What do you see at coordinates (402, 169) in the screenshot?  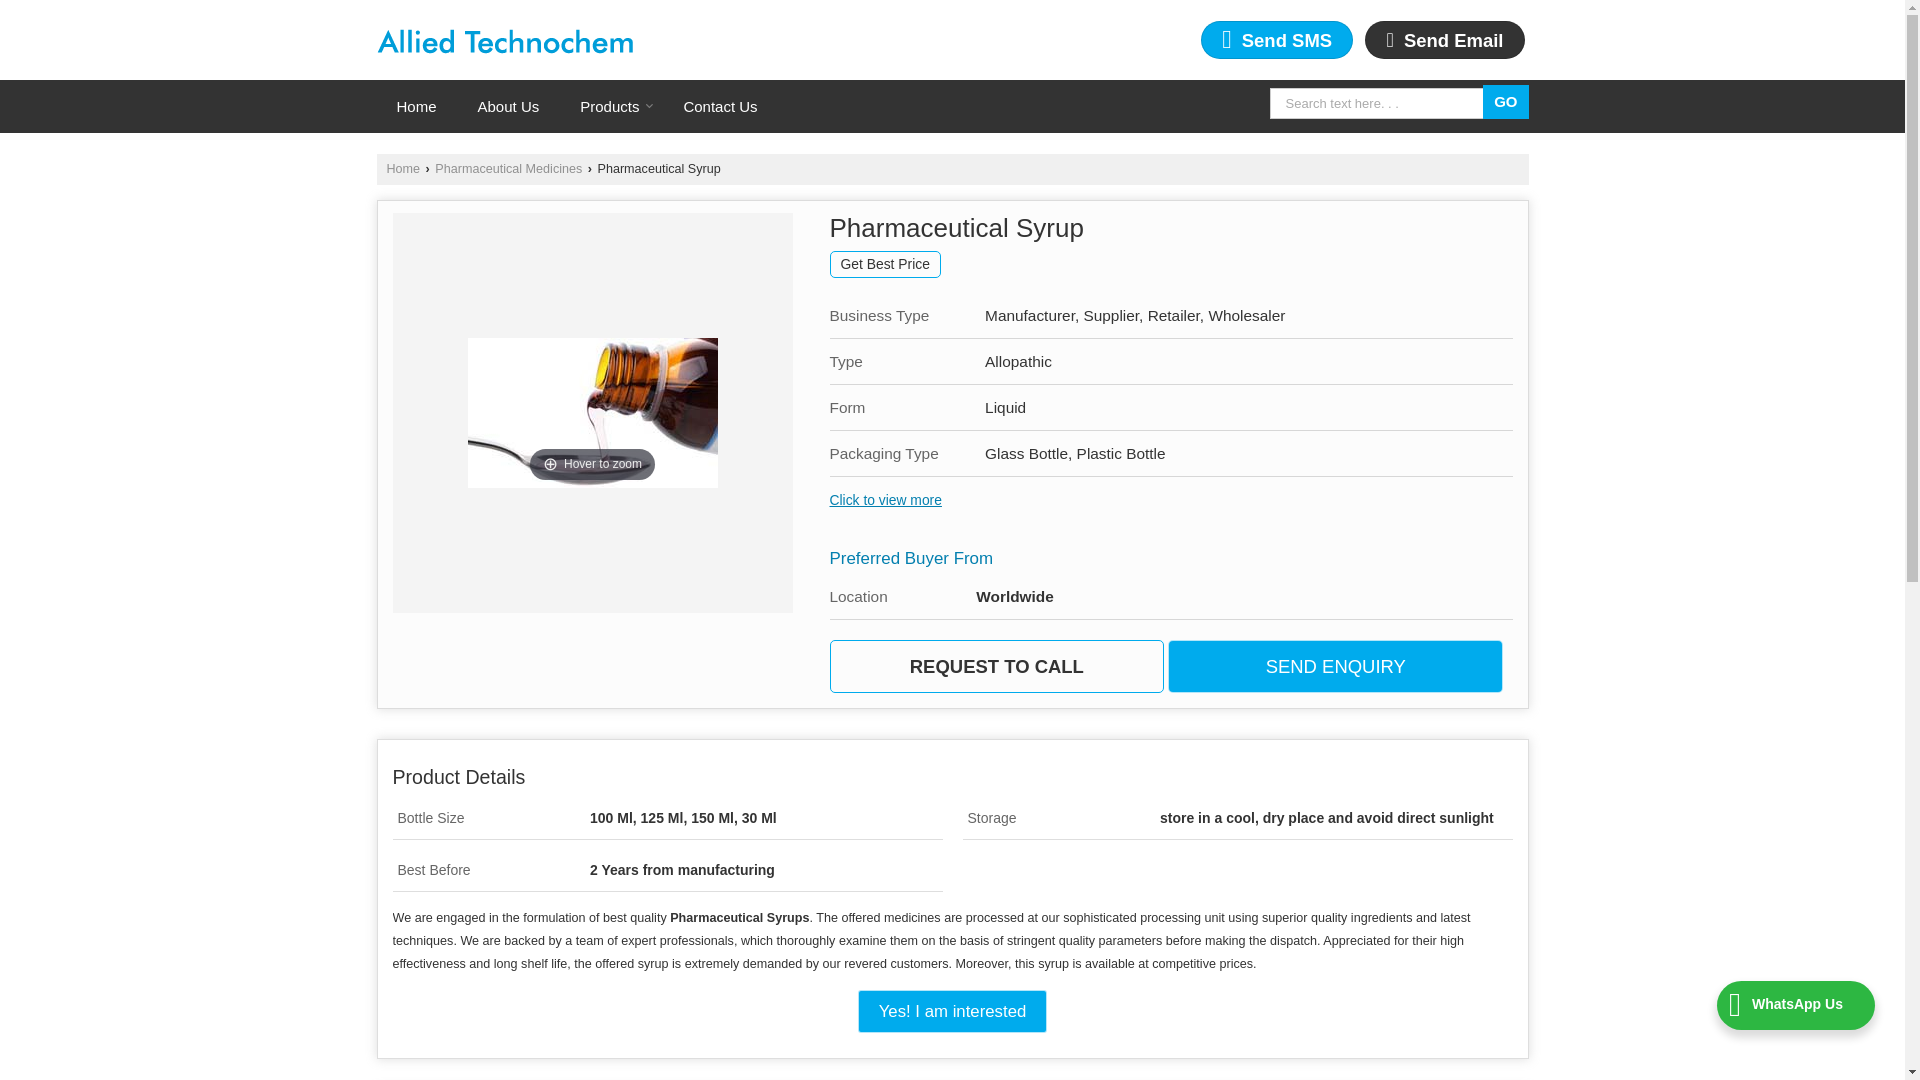 I see `Home` at bounding box center [402, 169].